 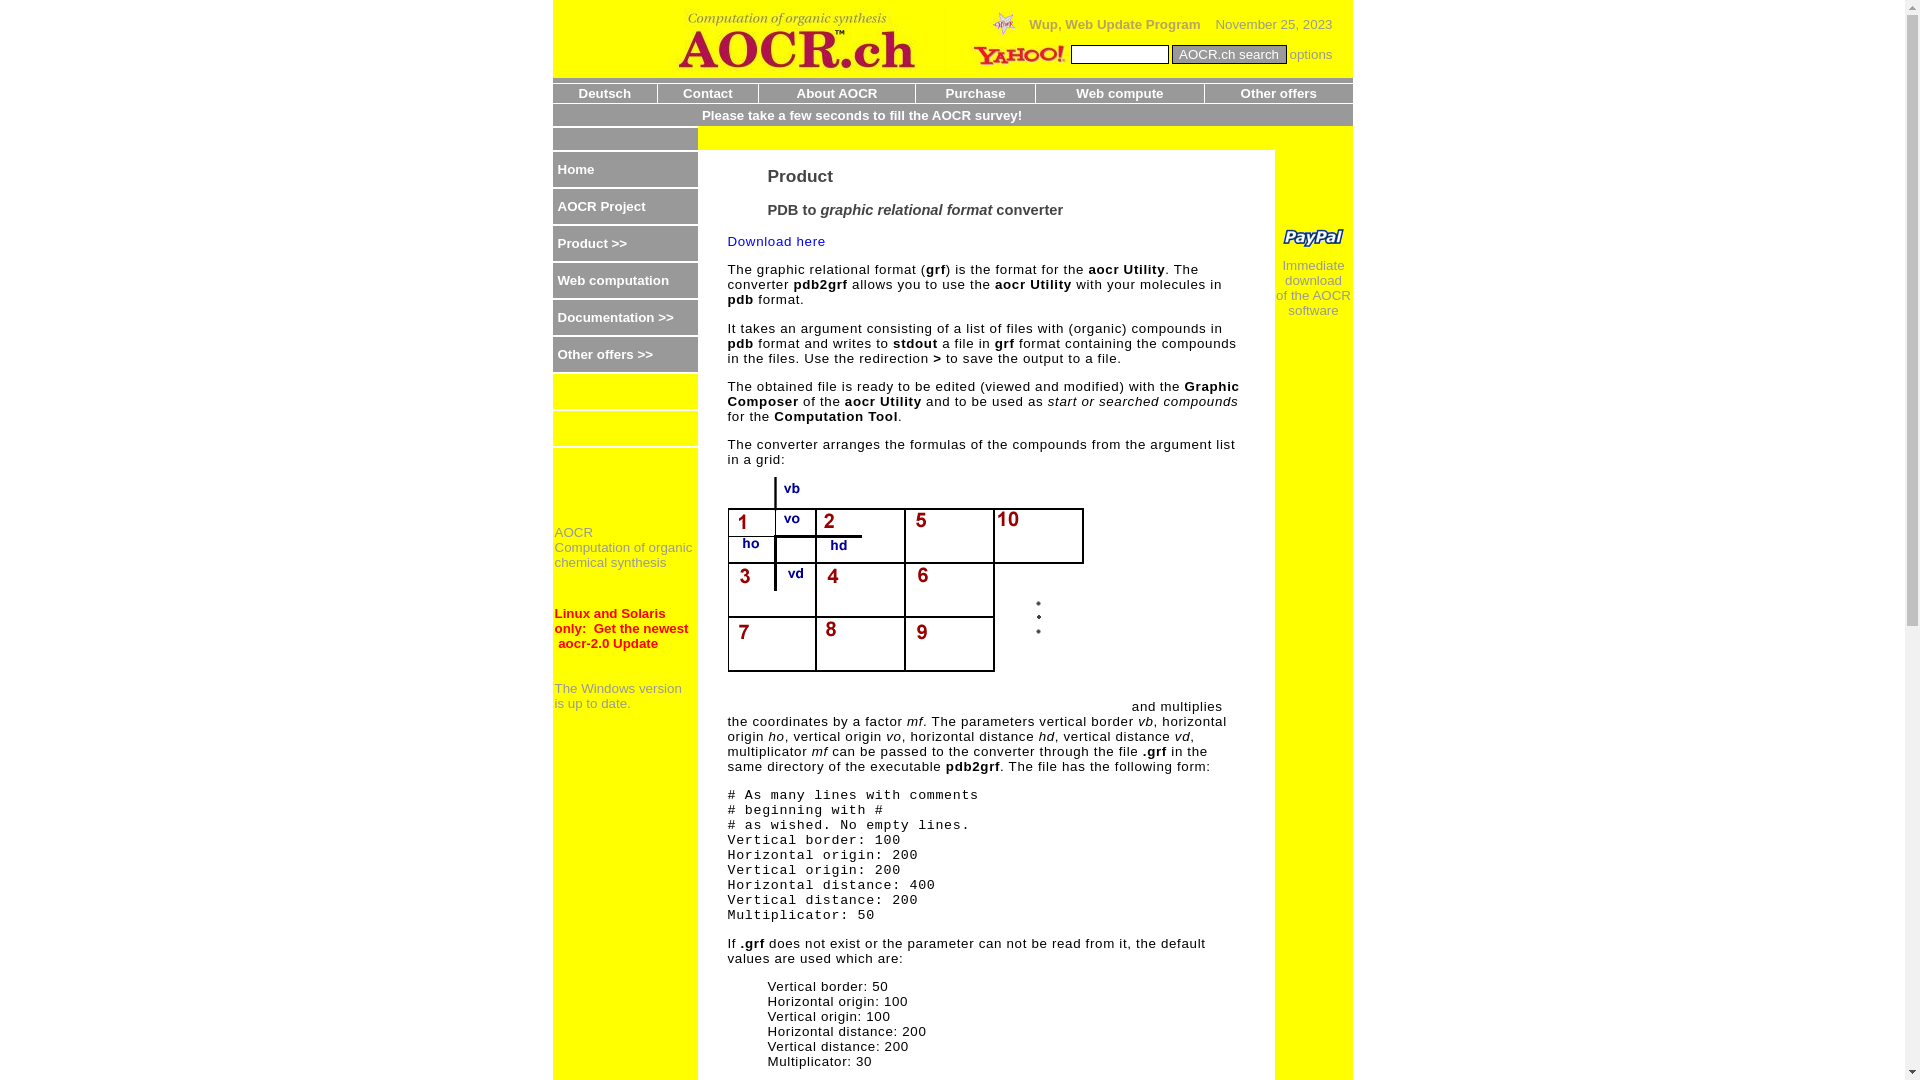 I want to click on AOCR.ch search, so click(x=1230, y=54).